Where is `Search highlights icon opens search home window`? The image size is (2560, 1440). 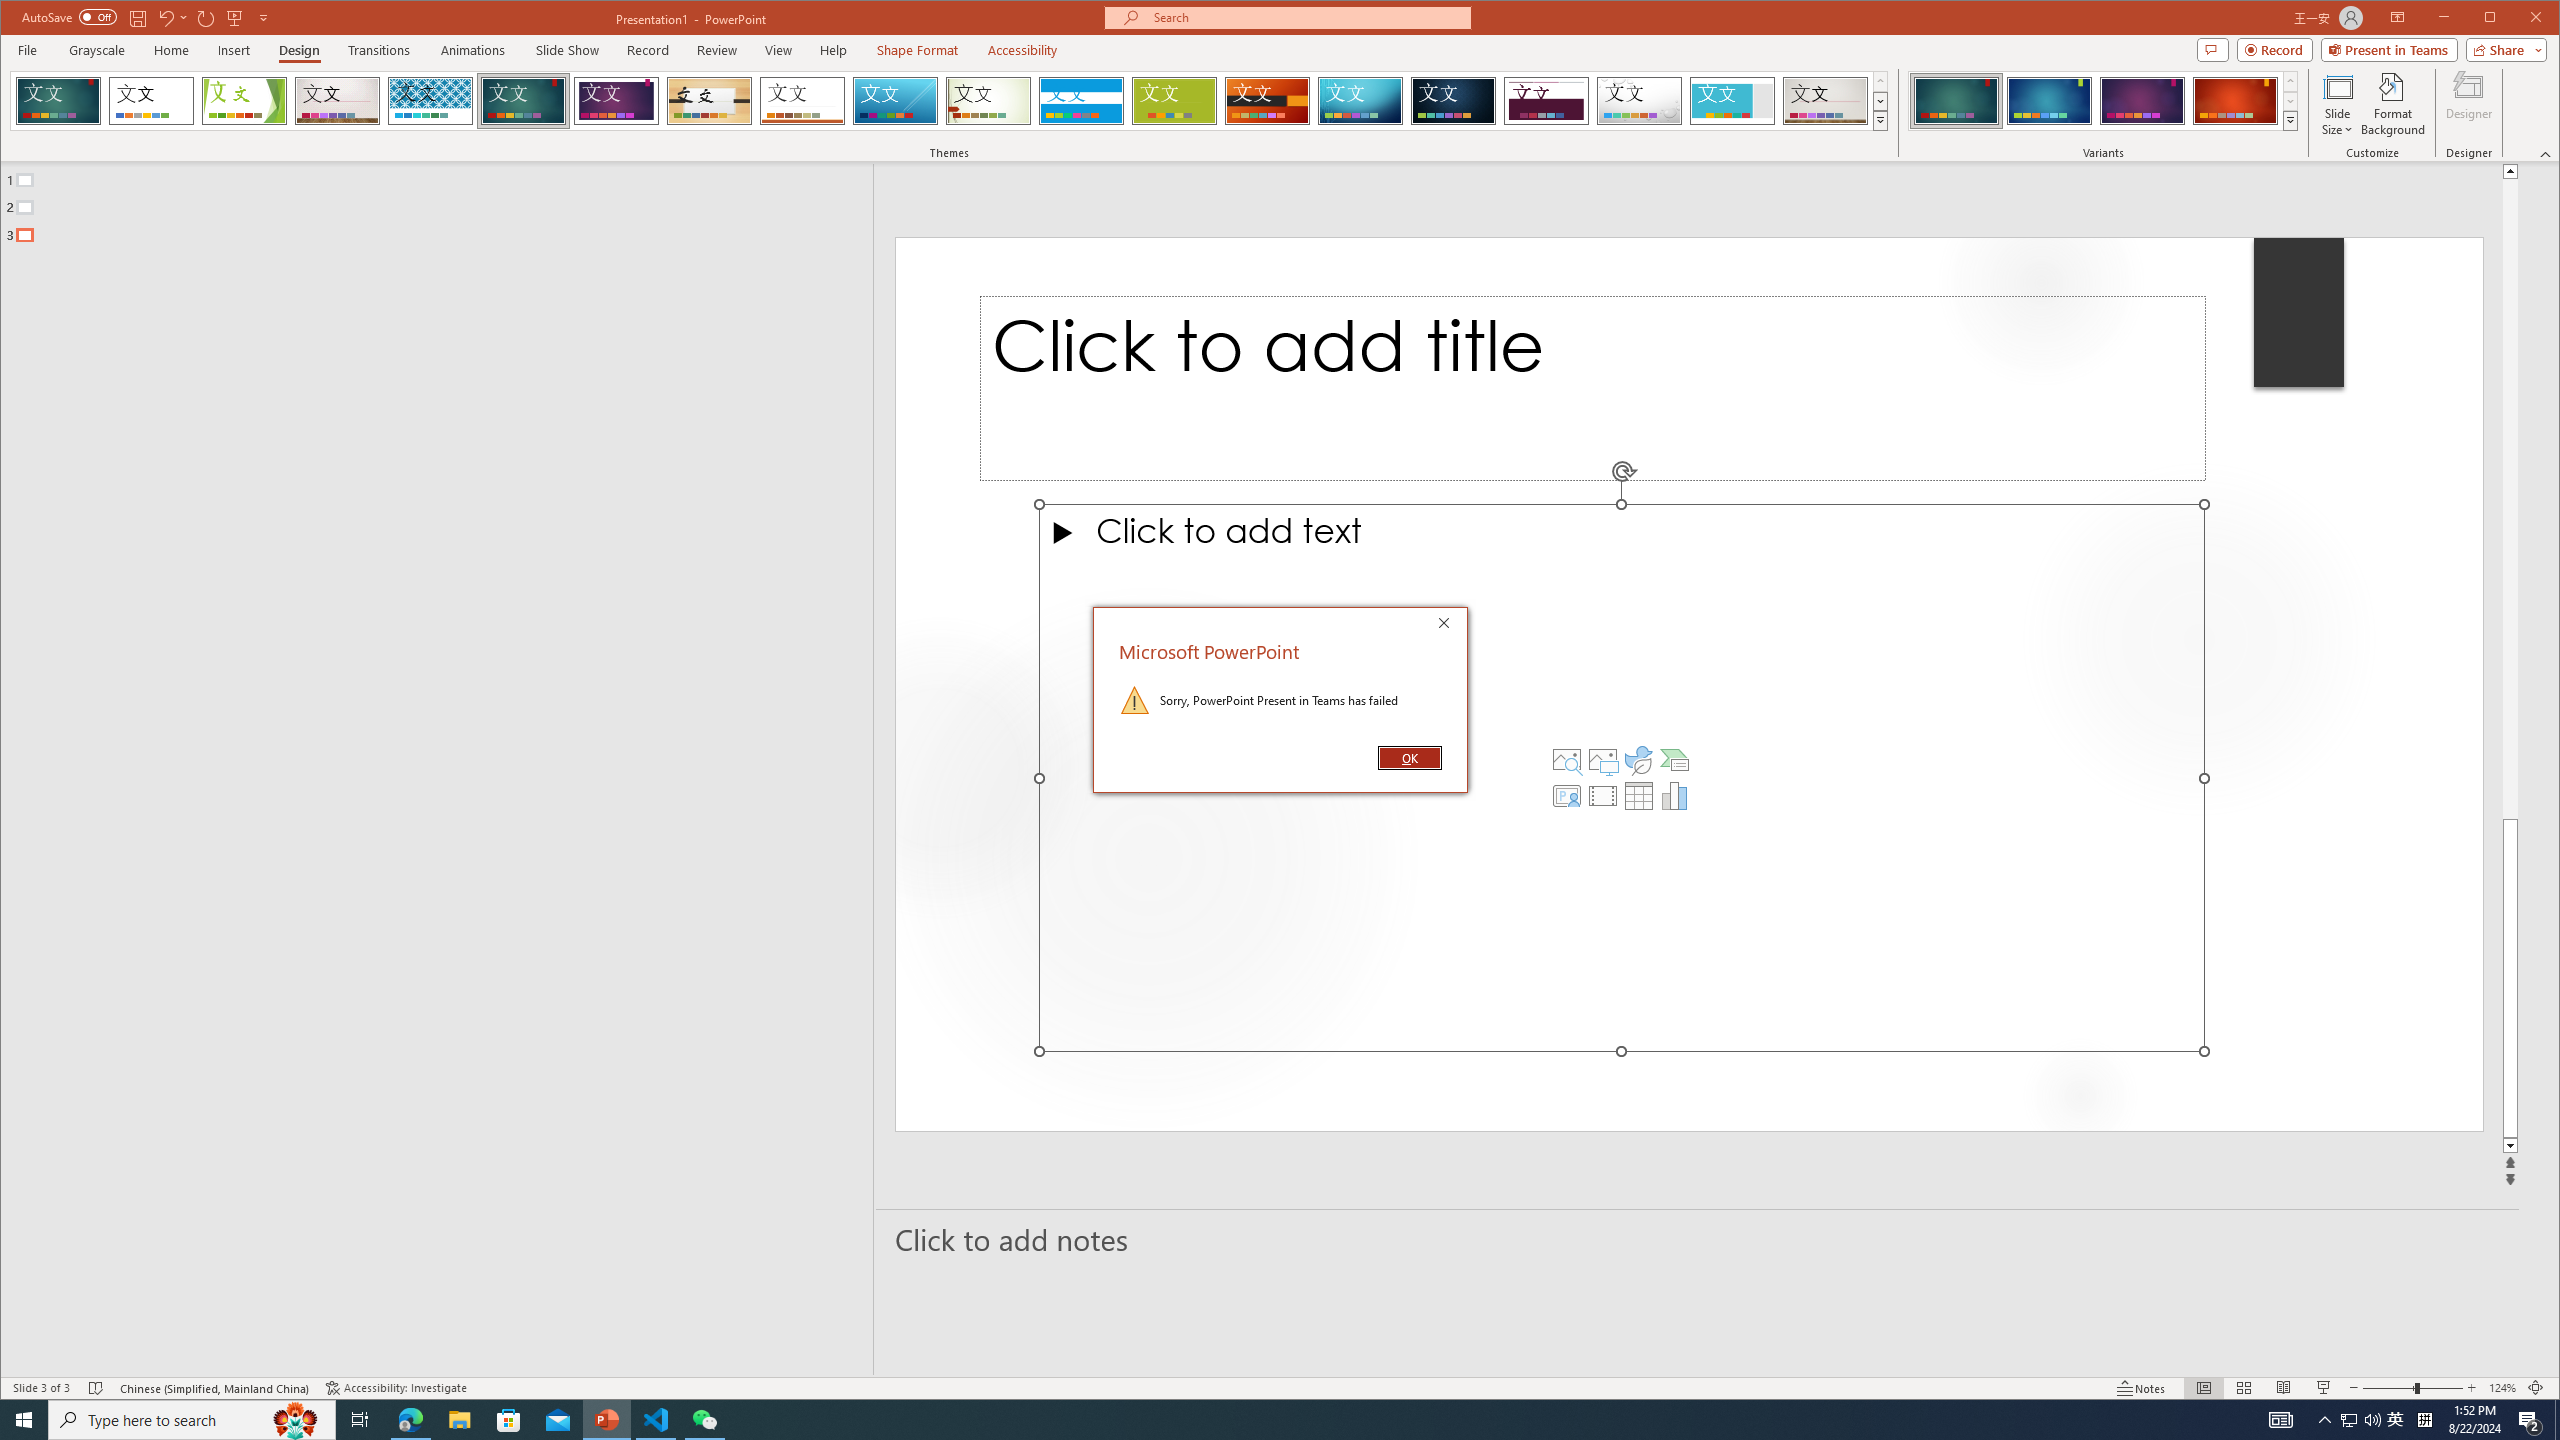 Search highlights icon opens search home window is located at coordinates (2348, 1420).